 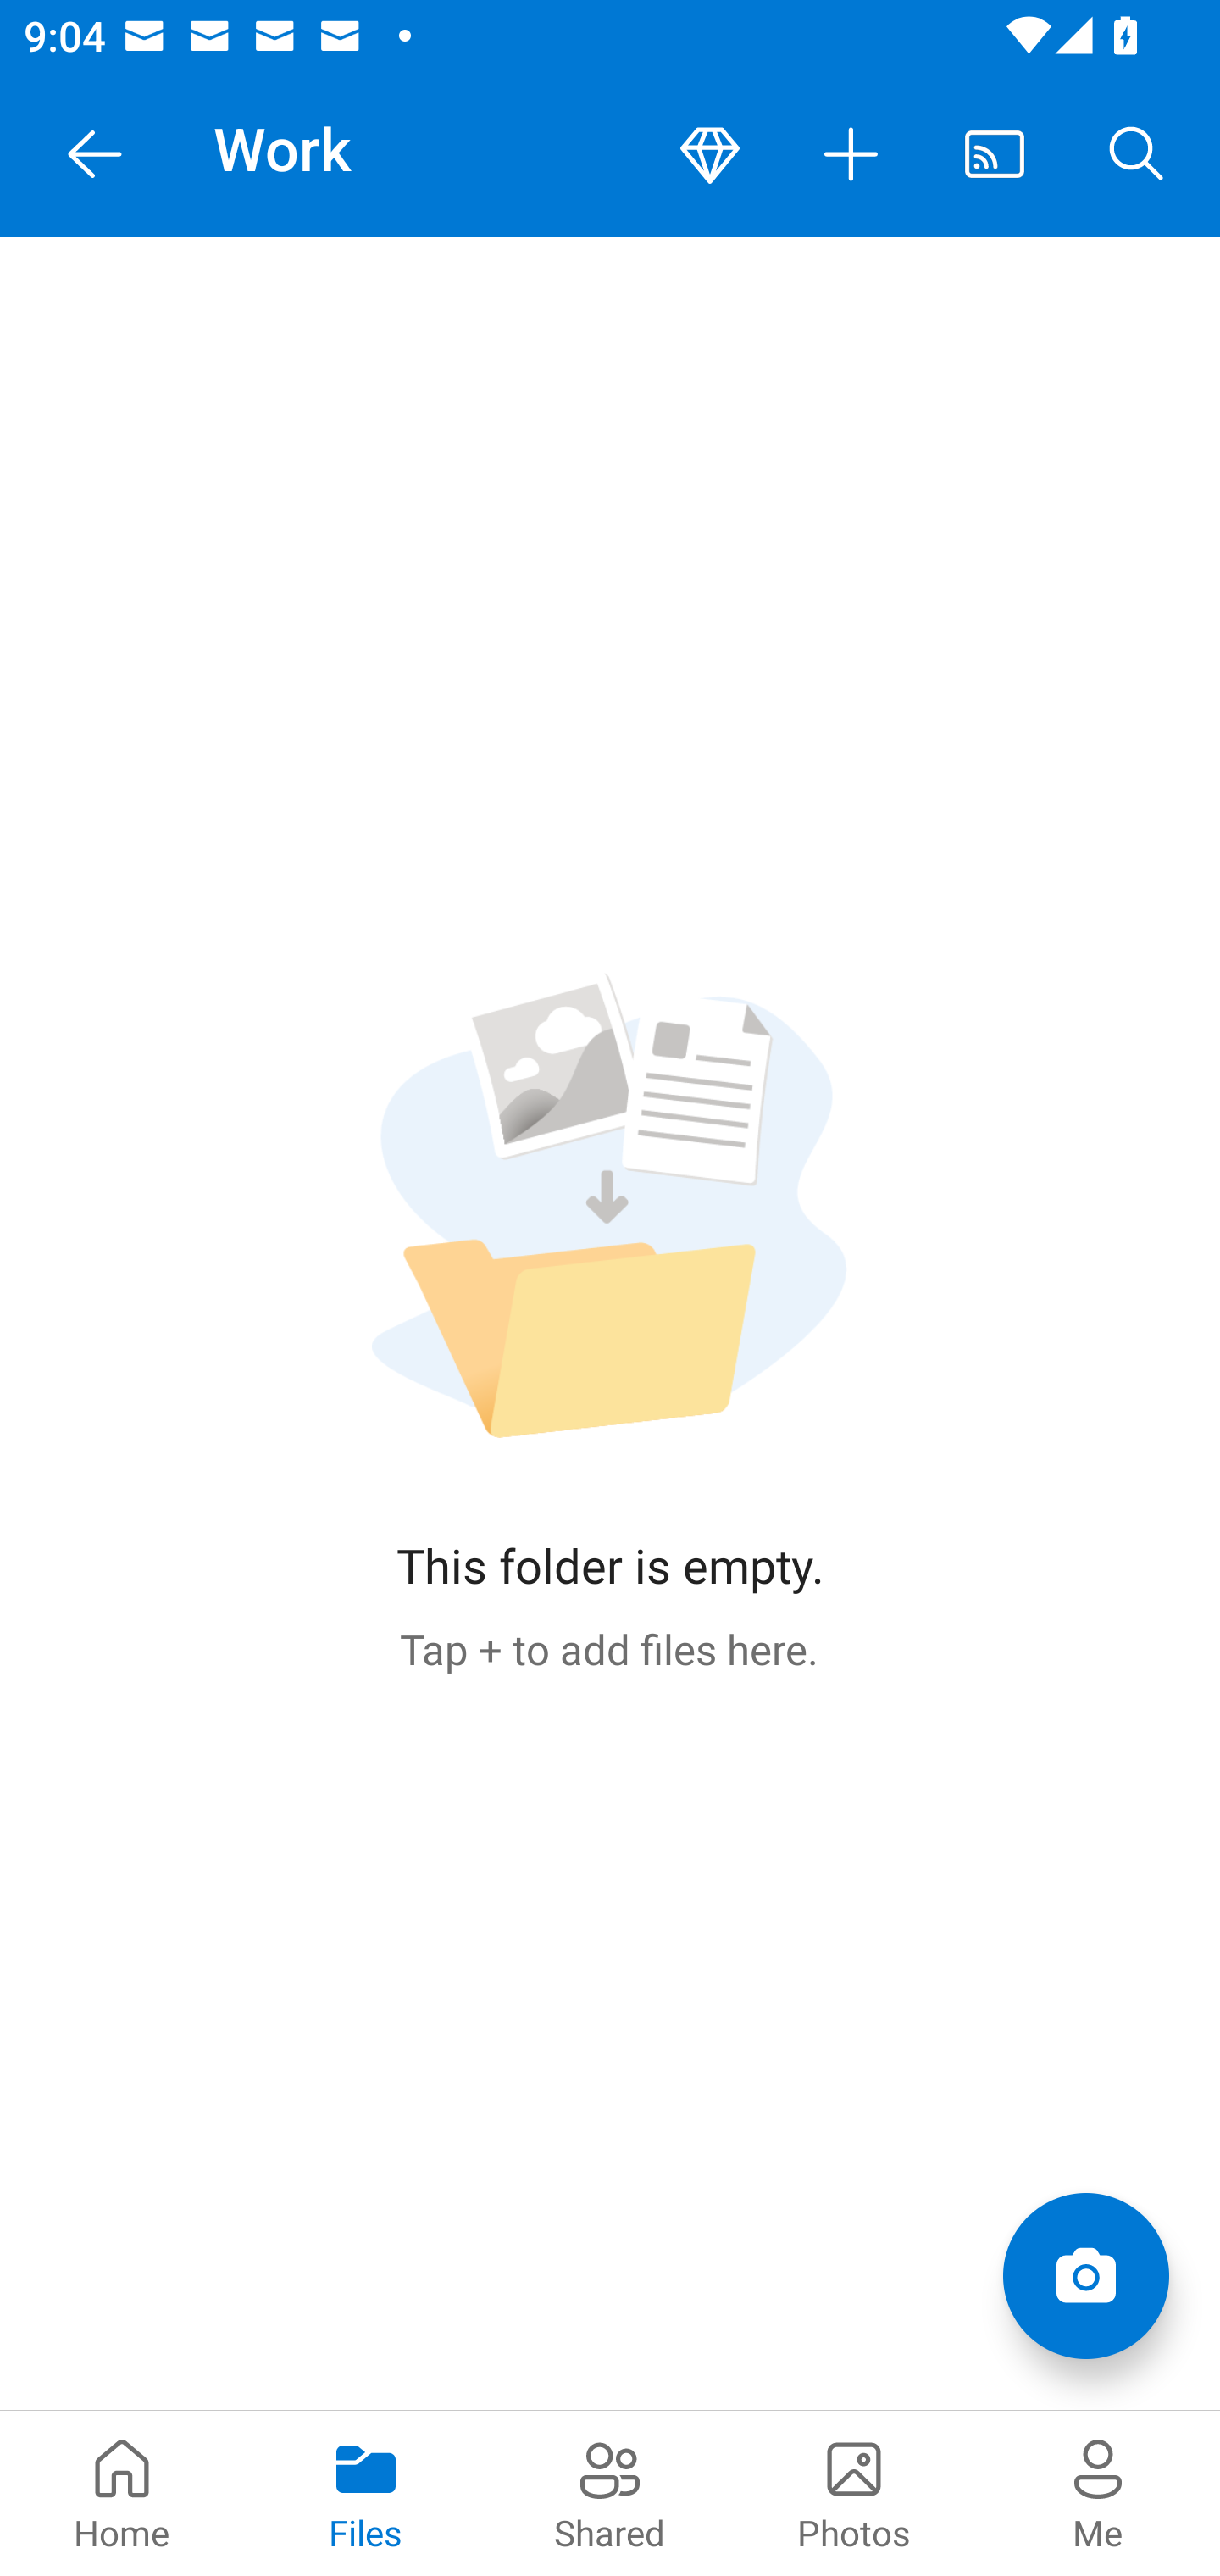 I want to click on More actions button, so click(x=852, y=154).